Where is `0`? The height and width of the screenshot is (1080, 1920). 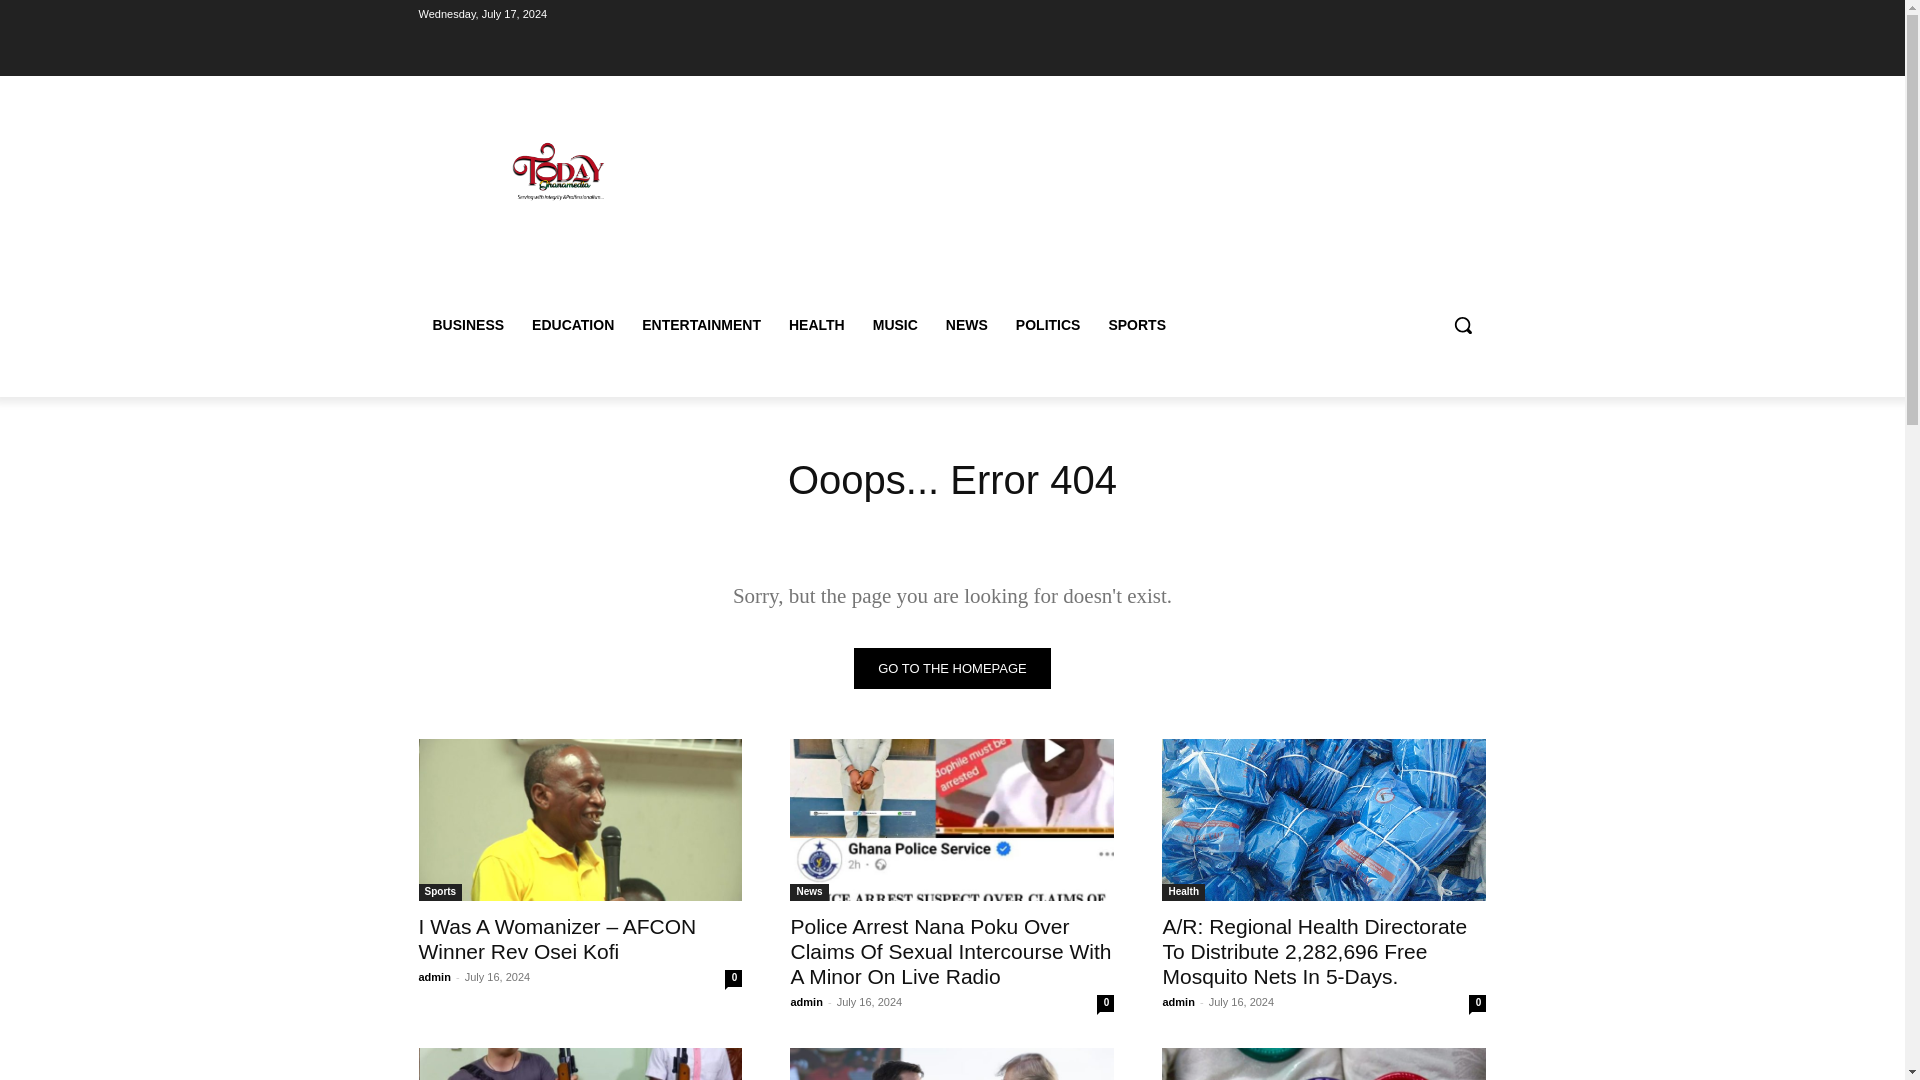
0 is located at coordinates (1104, 1002).